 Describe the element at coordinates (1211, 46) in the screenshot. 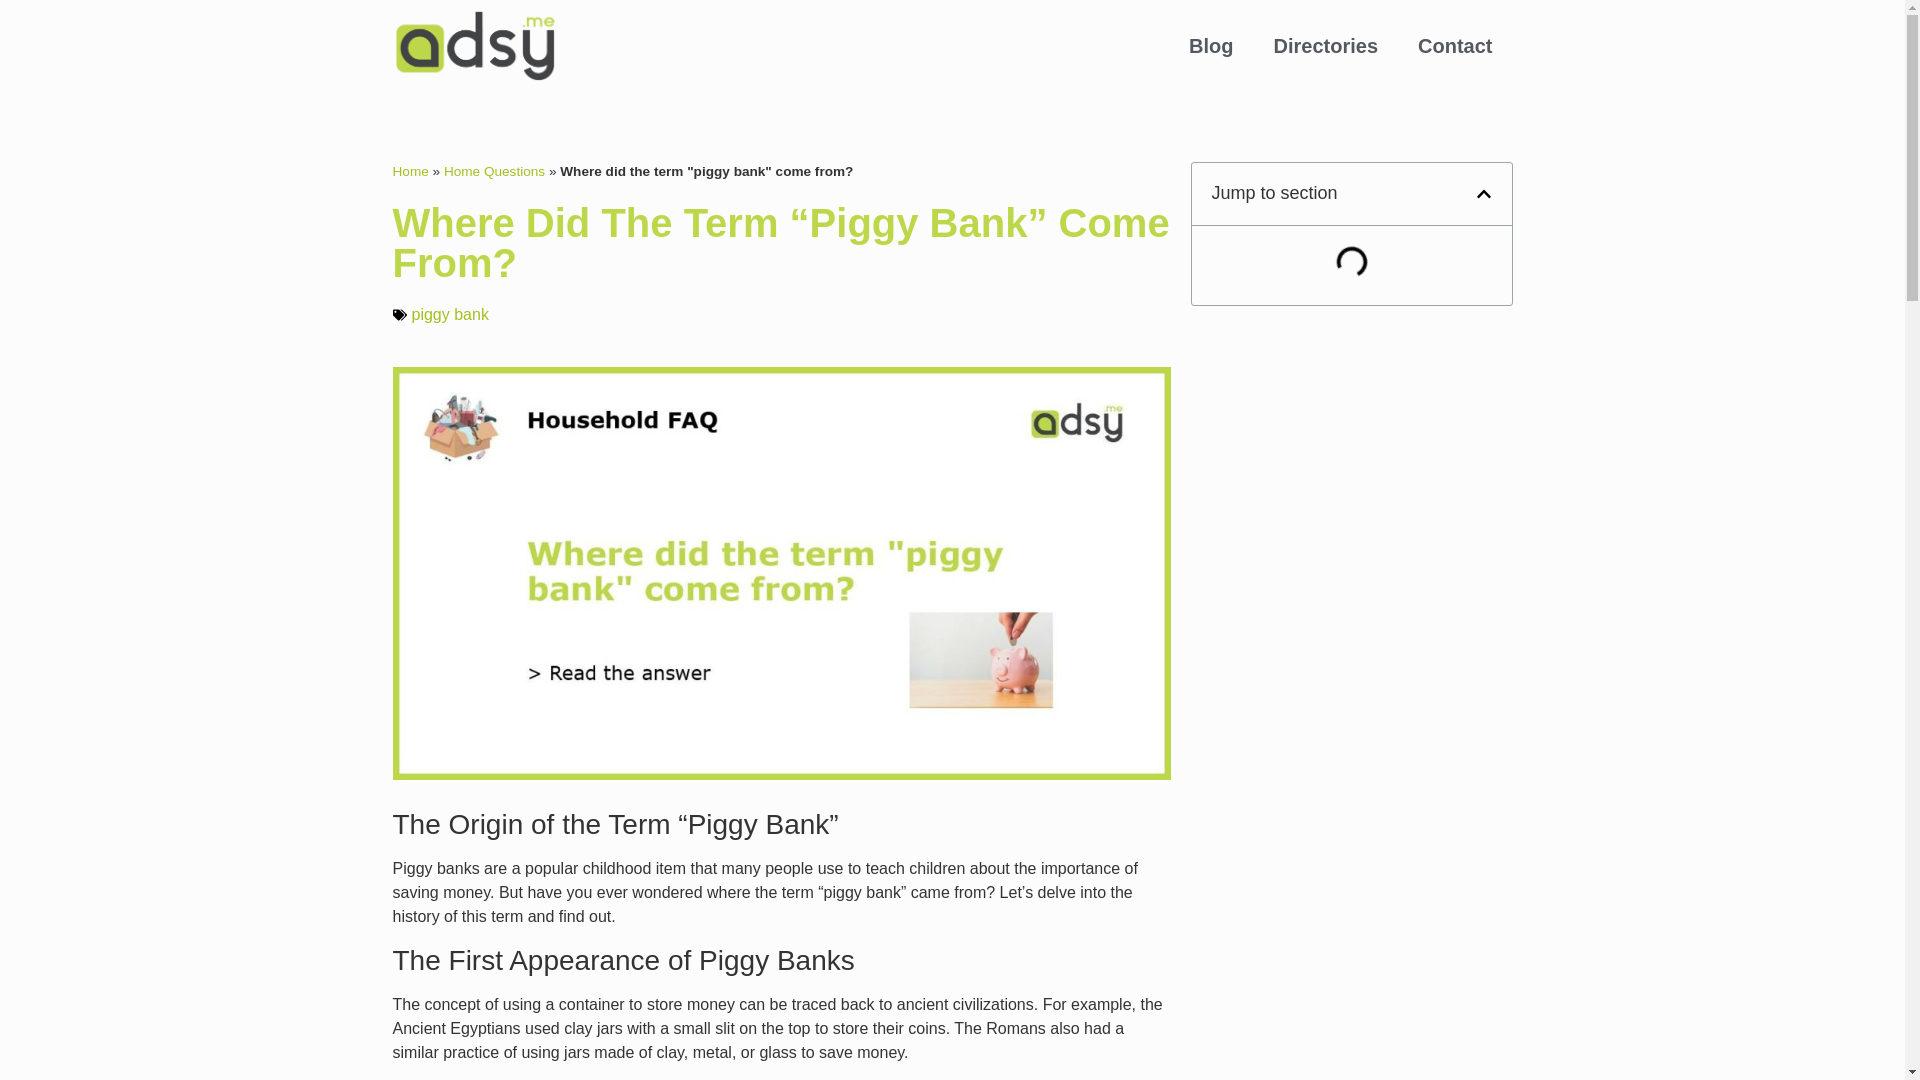

I see `Blog` at that location.